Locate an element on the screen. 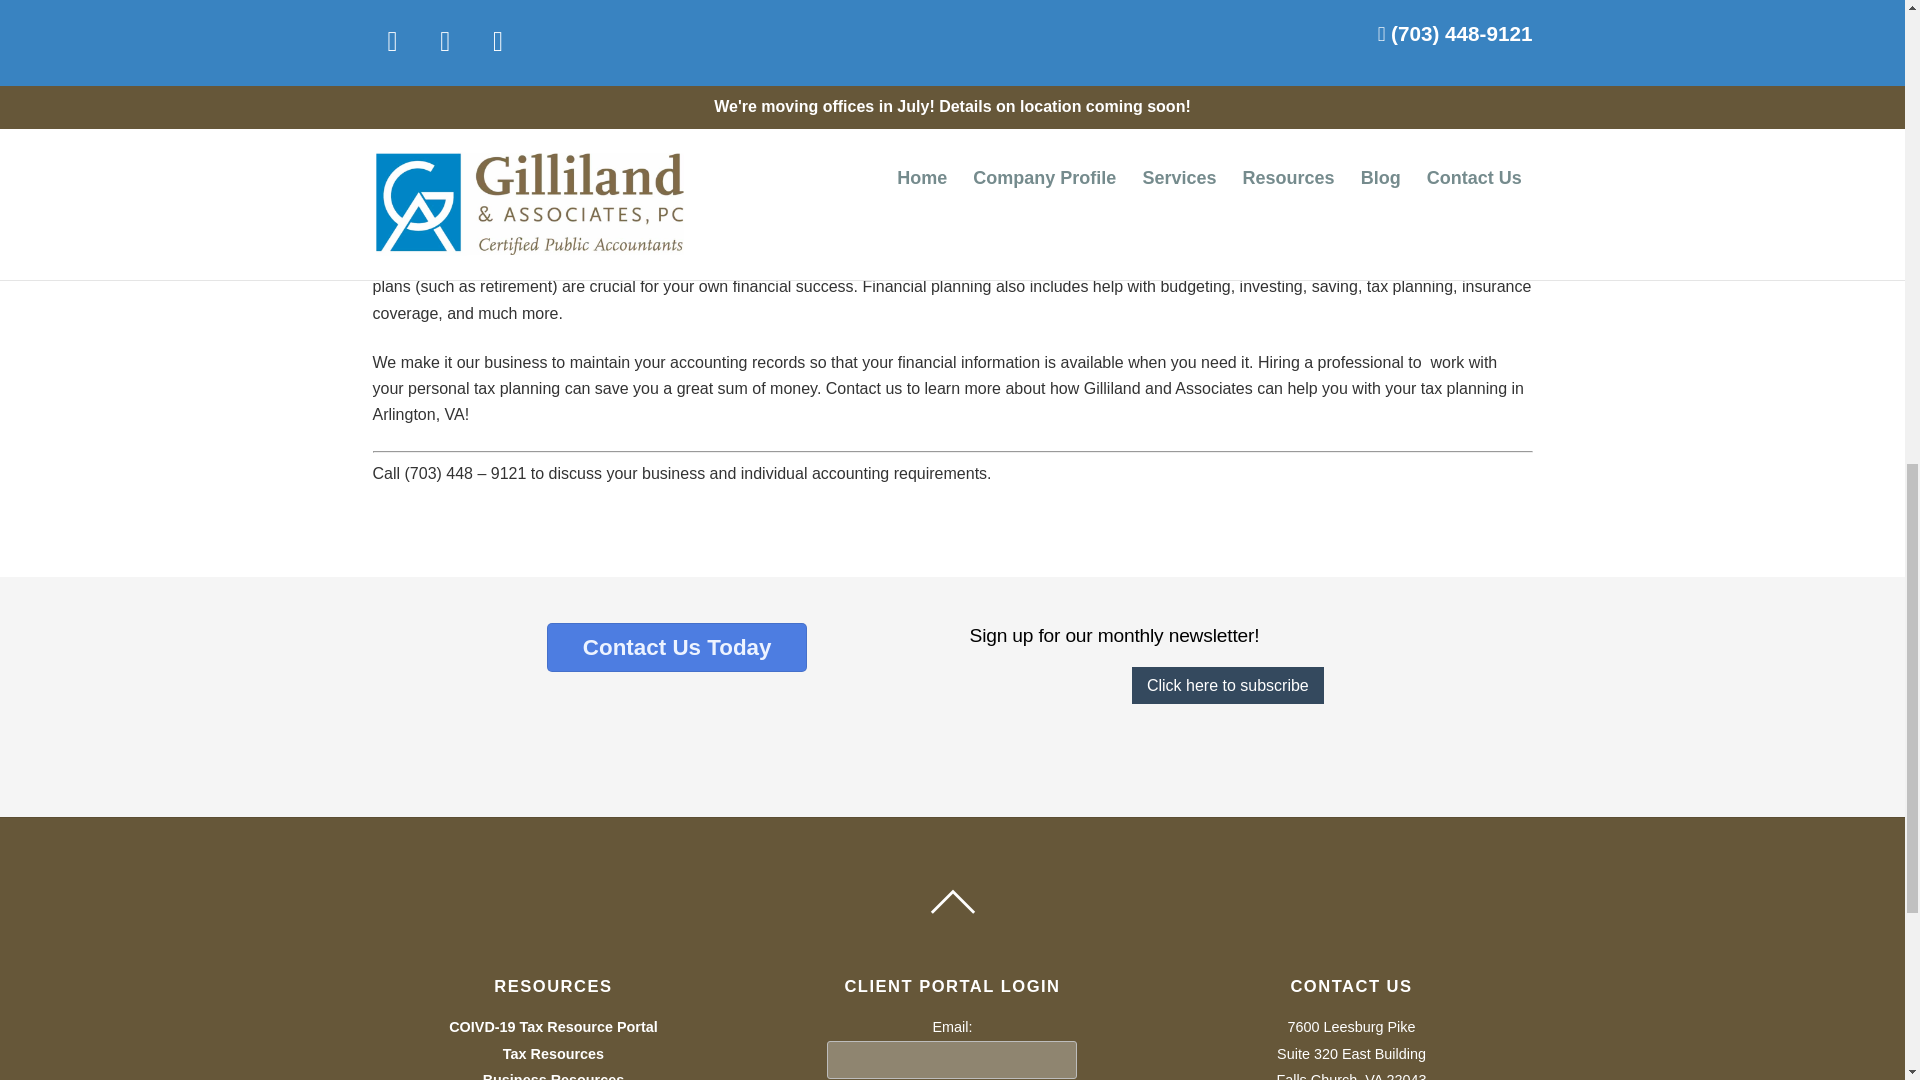 The image size is (1920, 1080). Click here to subscribe is located at coordinates (1228, 686).